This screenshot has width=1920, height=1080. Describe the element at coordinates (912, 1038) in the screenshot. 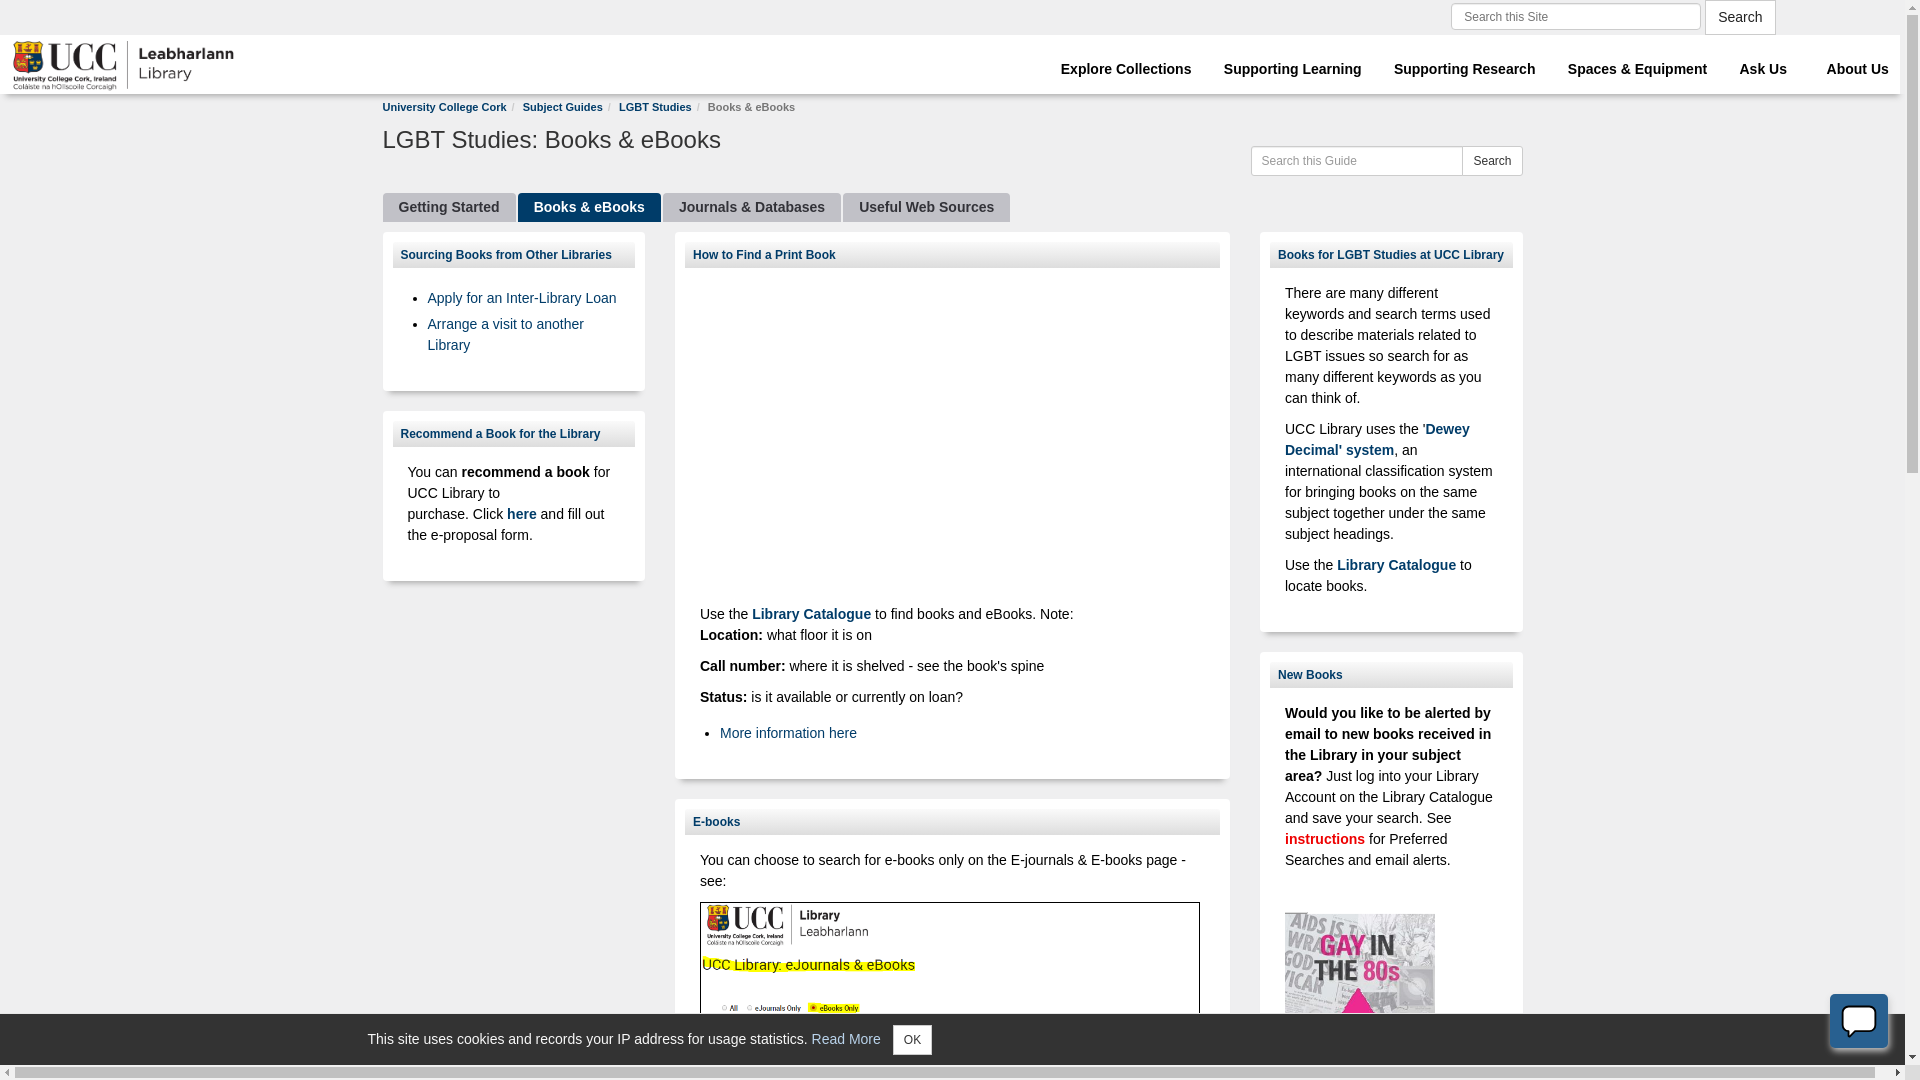

I see `OK` at that location.